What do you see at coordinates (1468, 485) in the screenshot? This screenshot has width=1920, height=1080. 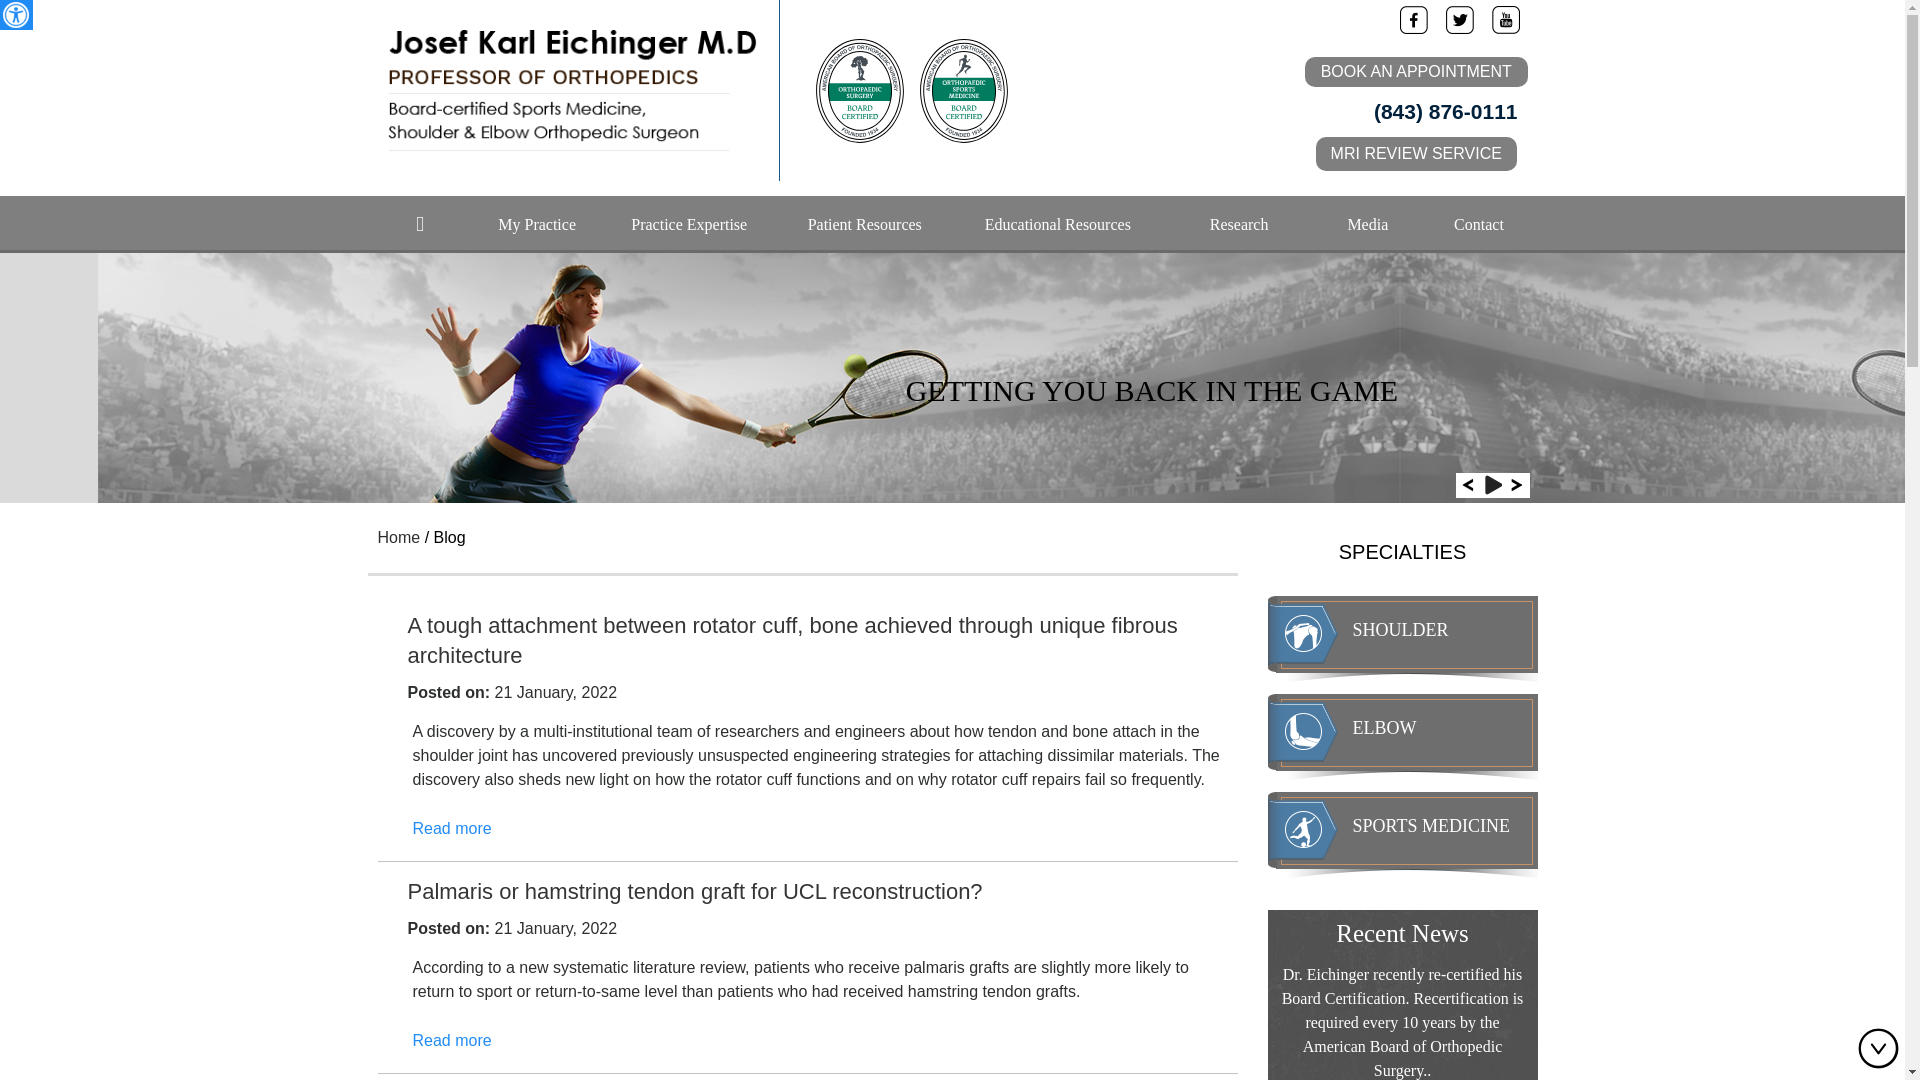 I see `Previous Slide` at bounding box center [1468, 485].